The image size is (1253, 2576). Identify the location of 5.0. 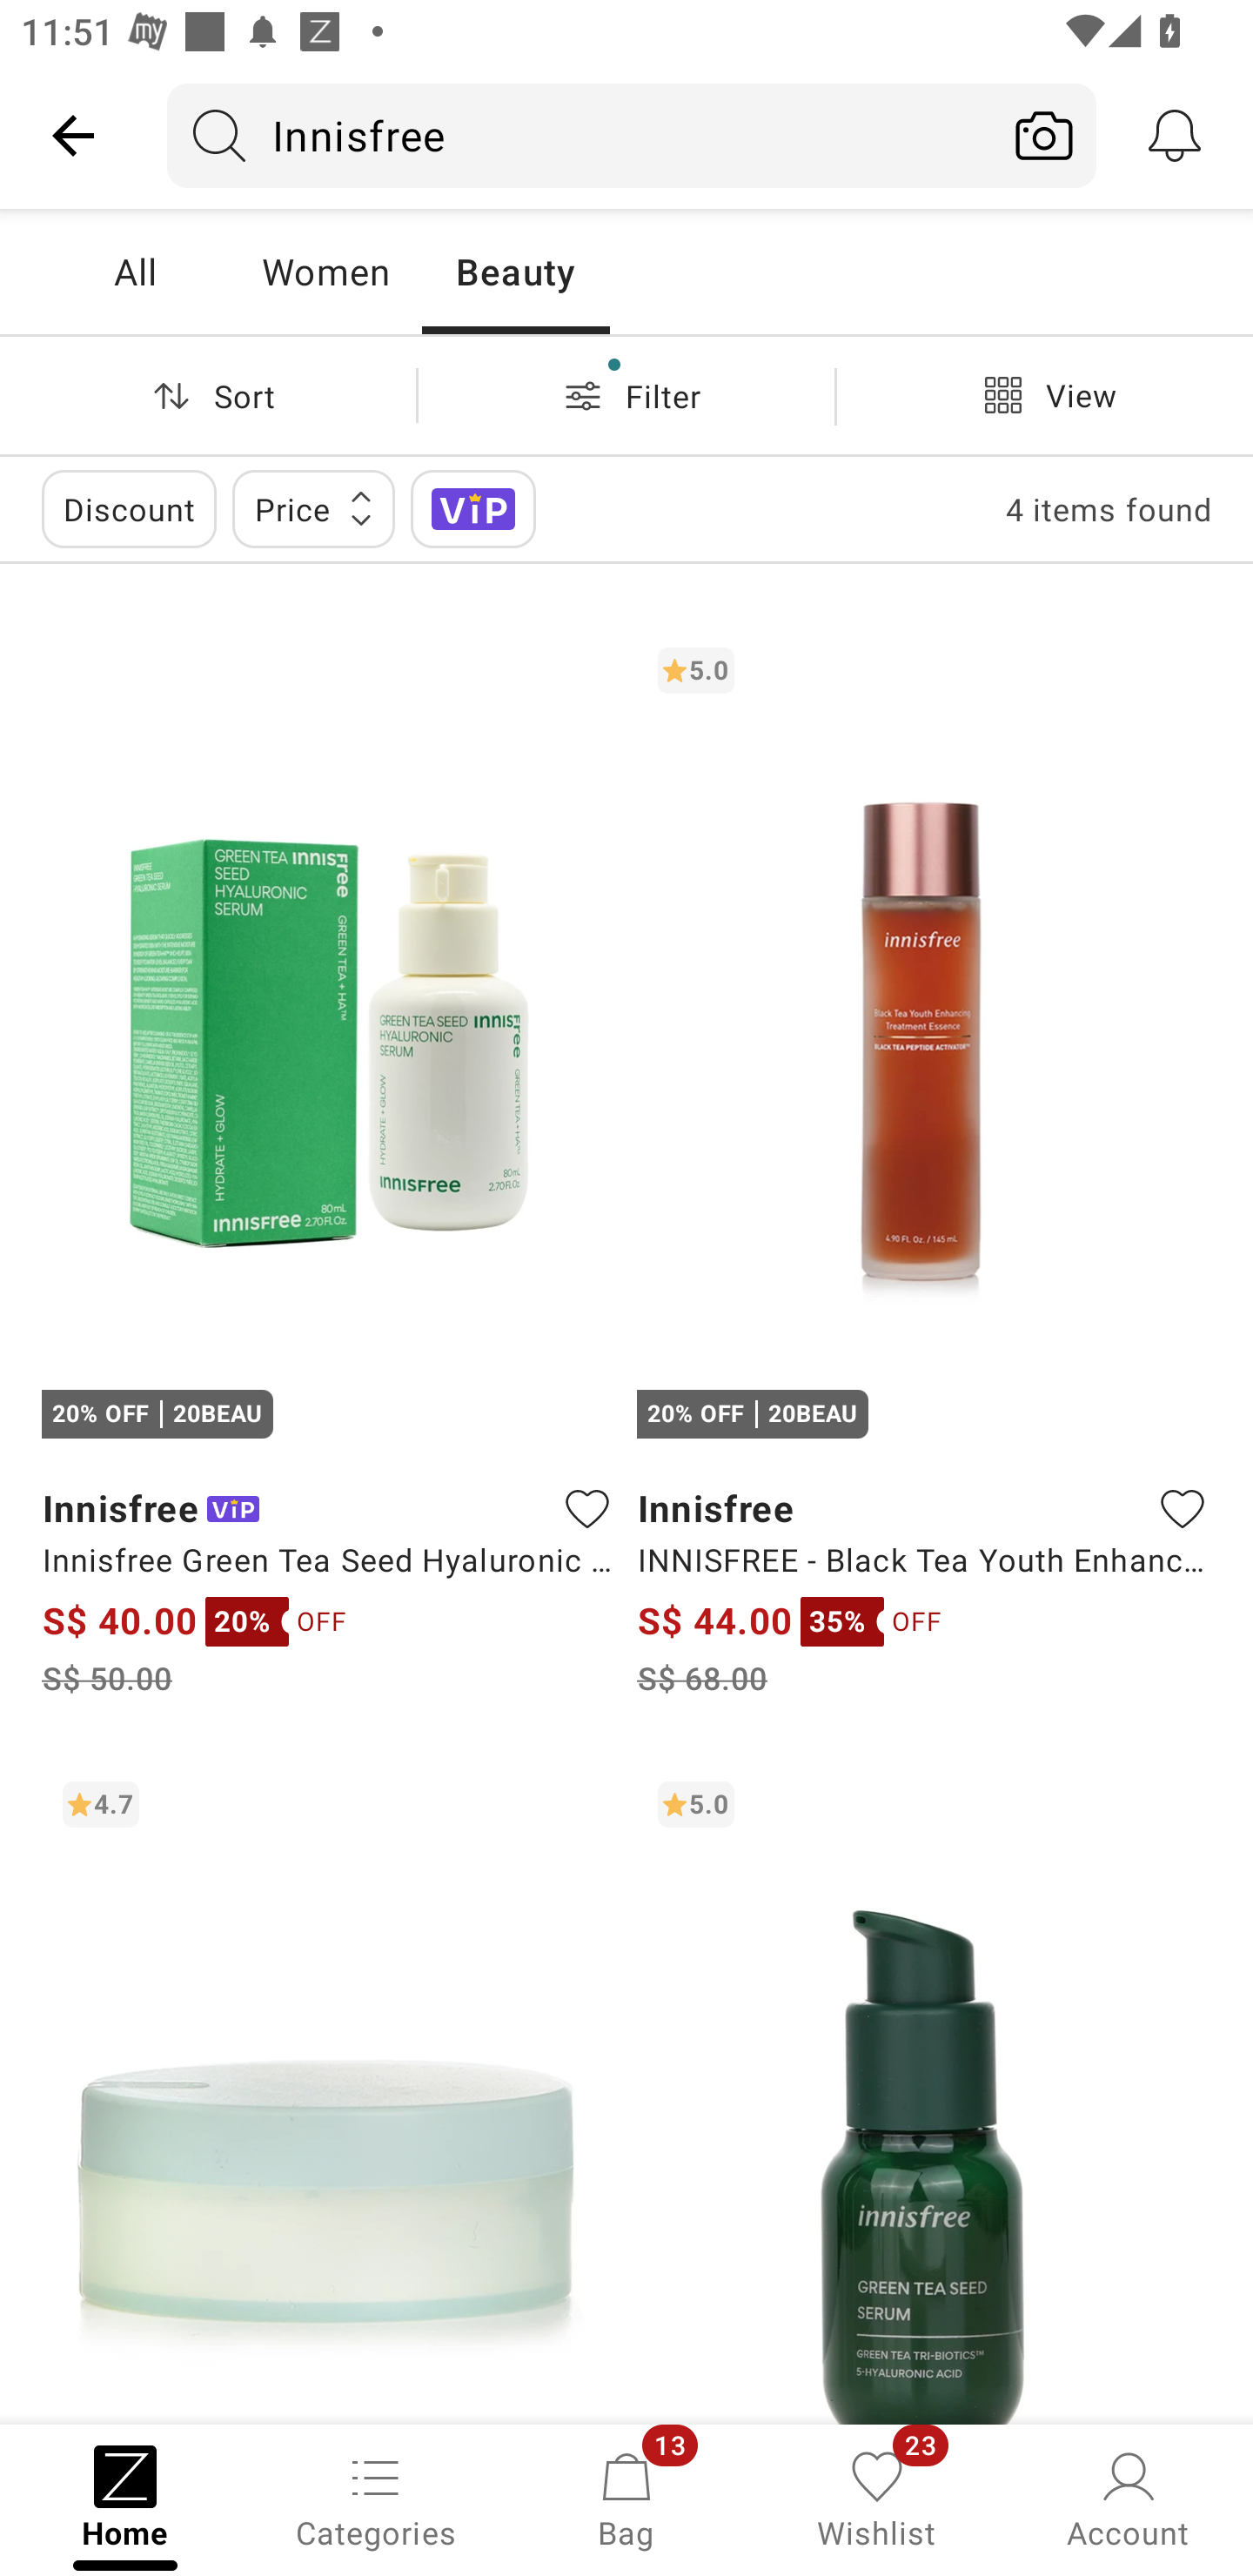
(924, 2091).